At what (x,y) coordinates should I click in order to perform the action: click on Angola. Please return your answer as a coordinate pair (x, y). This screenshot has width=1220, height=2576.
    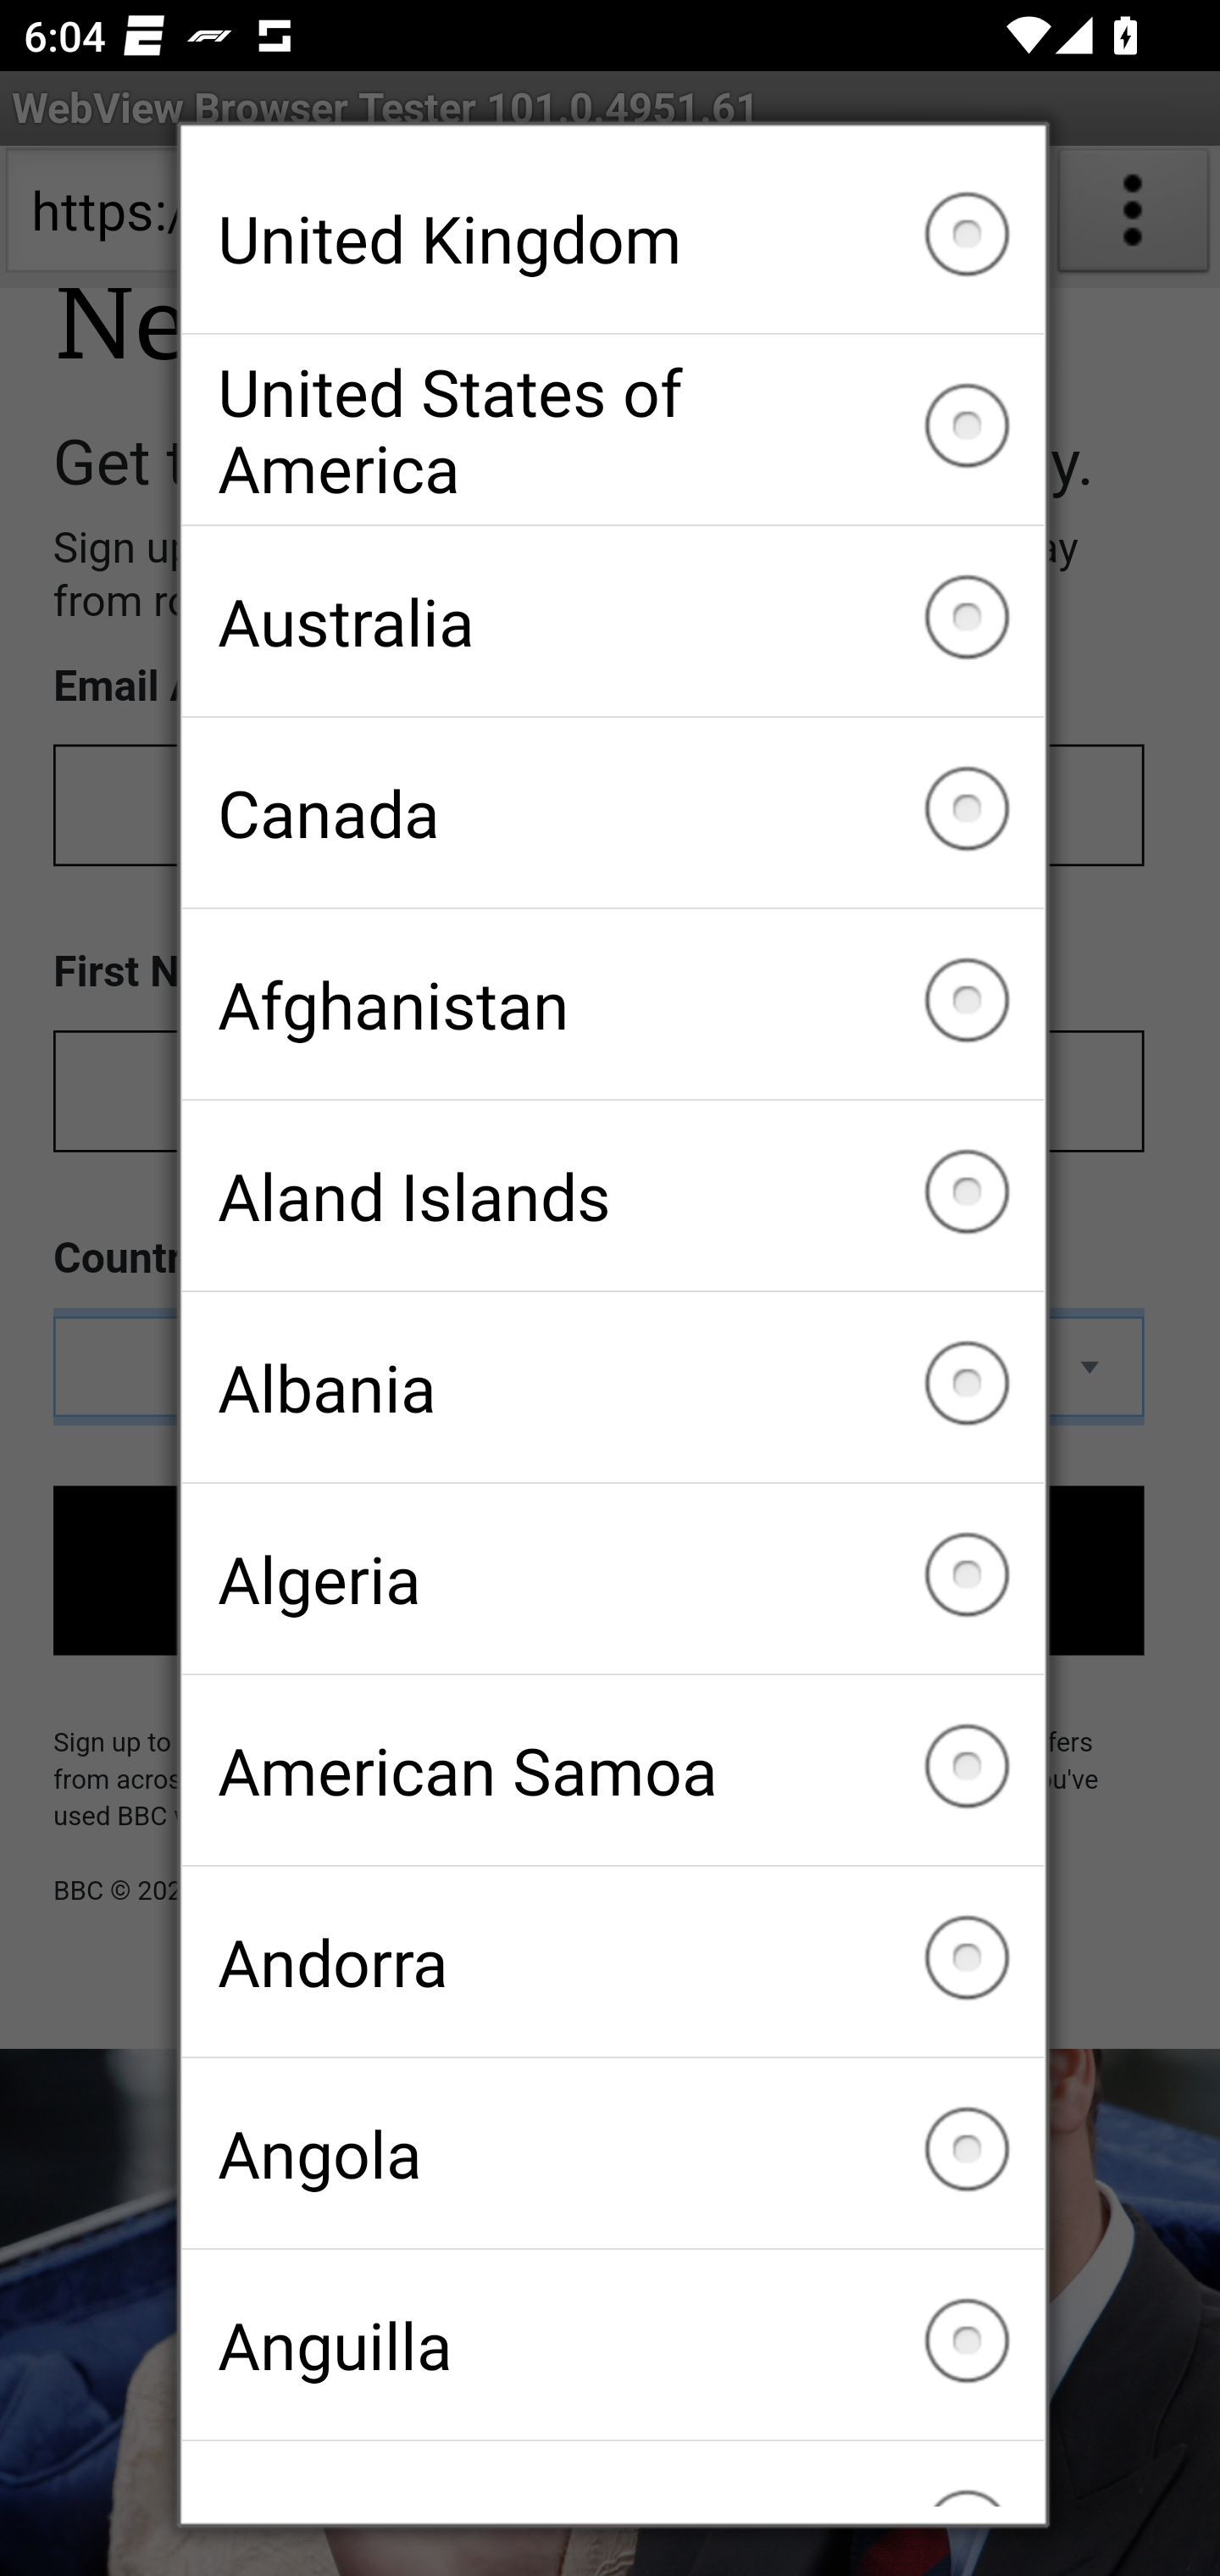
    Looking at the image, I should click on (613, 2152).